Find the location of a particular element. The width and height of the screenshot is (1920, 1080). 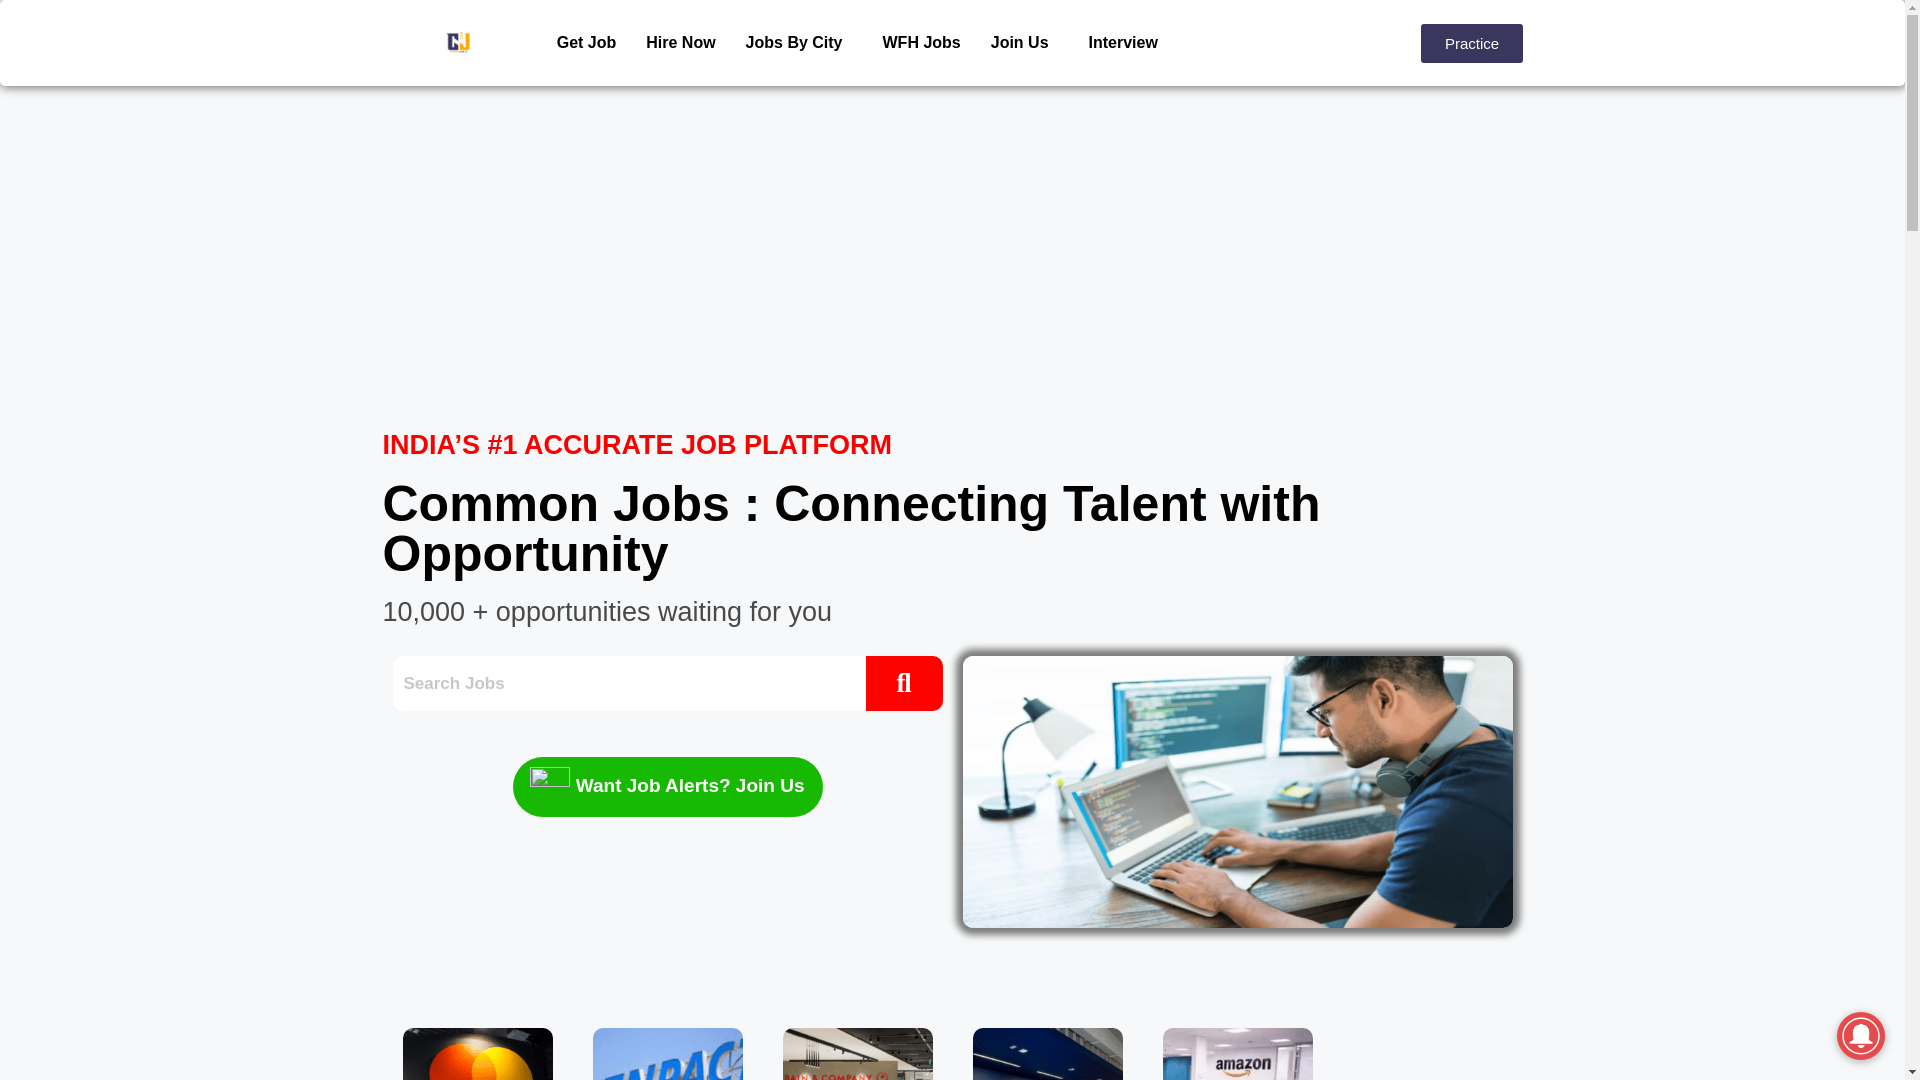

Join Us is located at coordinates (1024, 42).